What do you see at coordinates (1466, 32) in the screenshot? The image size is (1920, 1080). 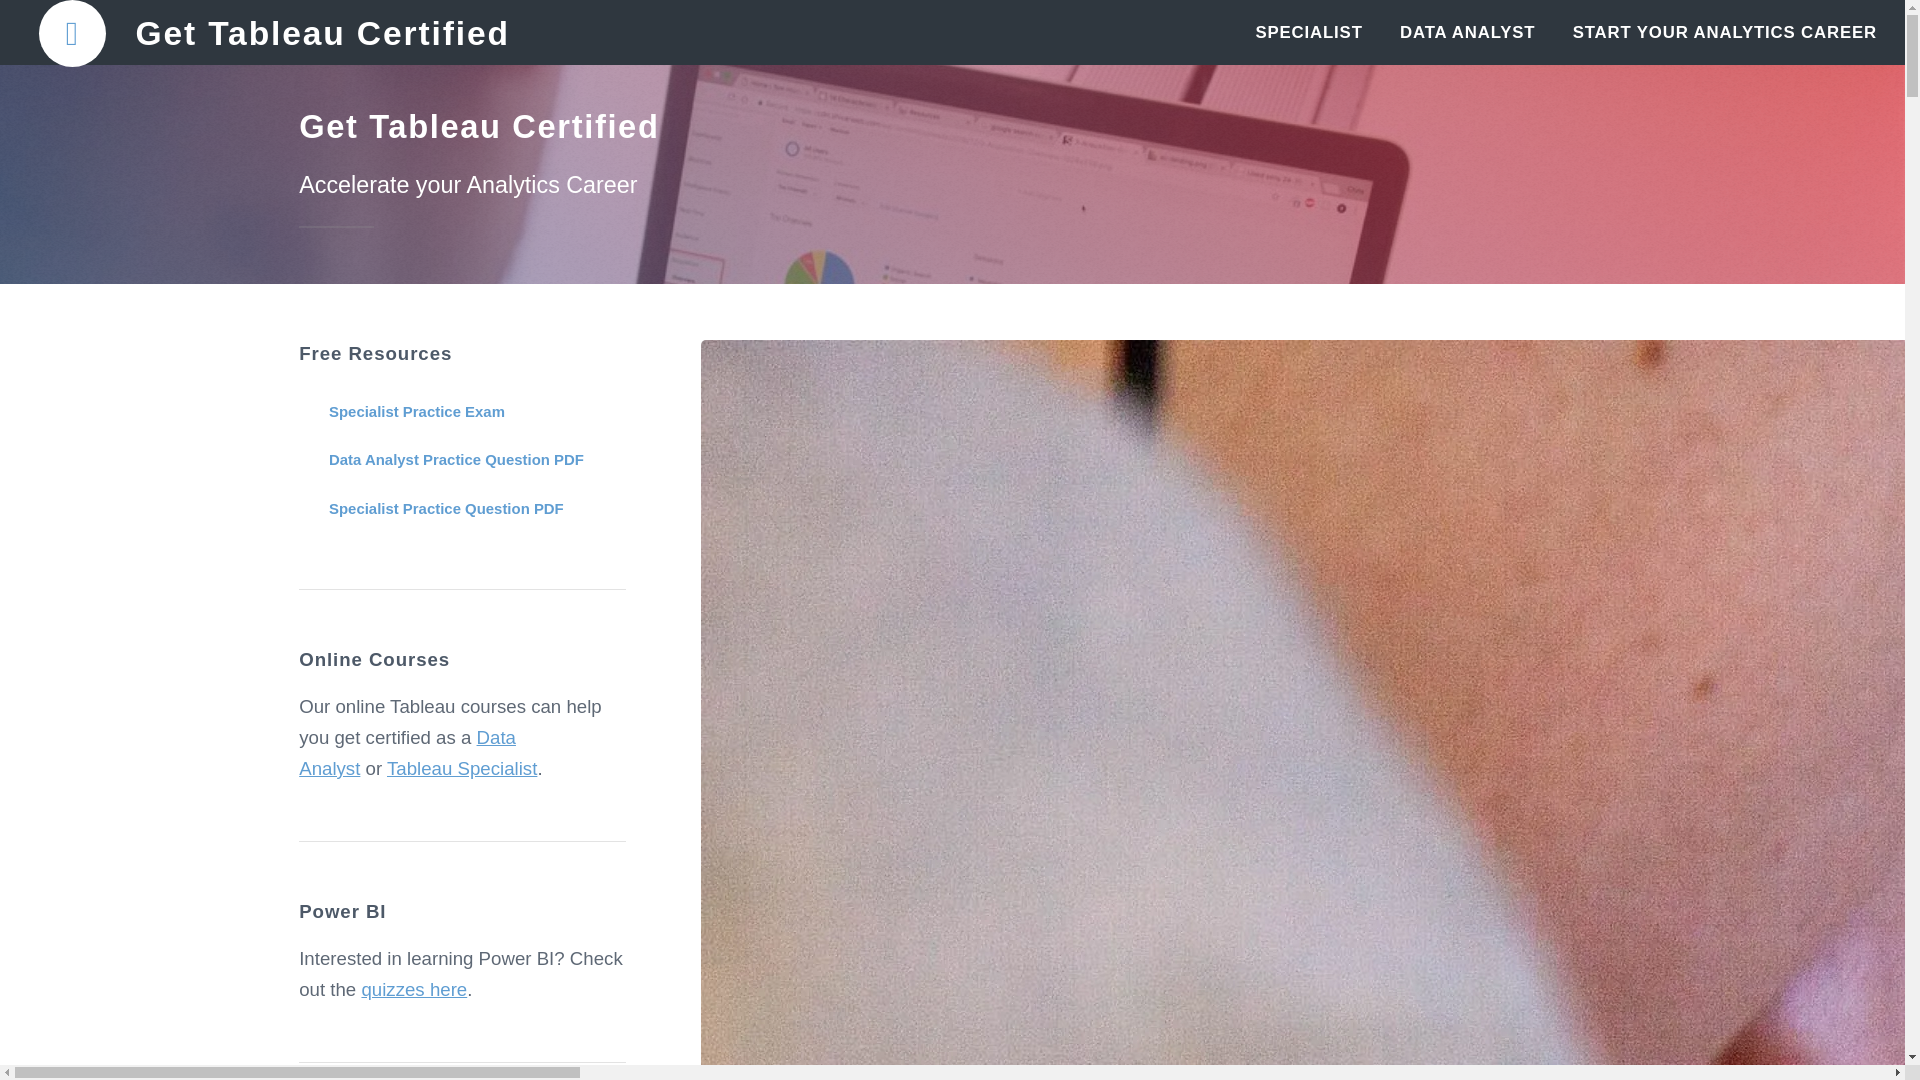 I see `DATA ANALYST` at bounding box center [1466, 32].